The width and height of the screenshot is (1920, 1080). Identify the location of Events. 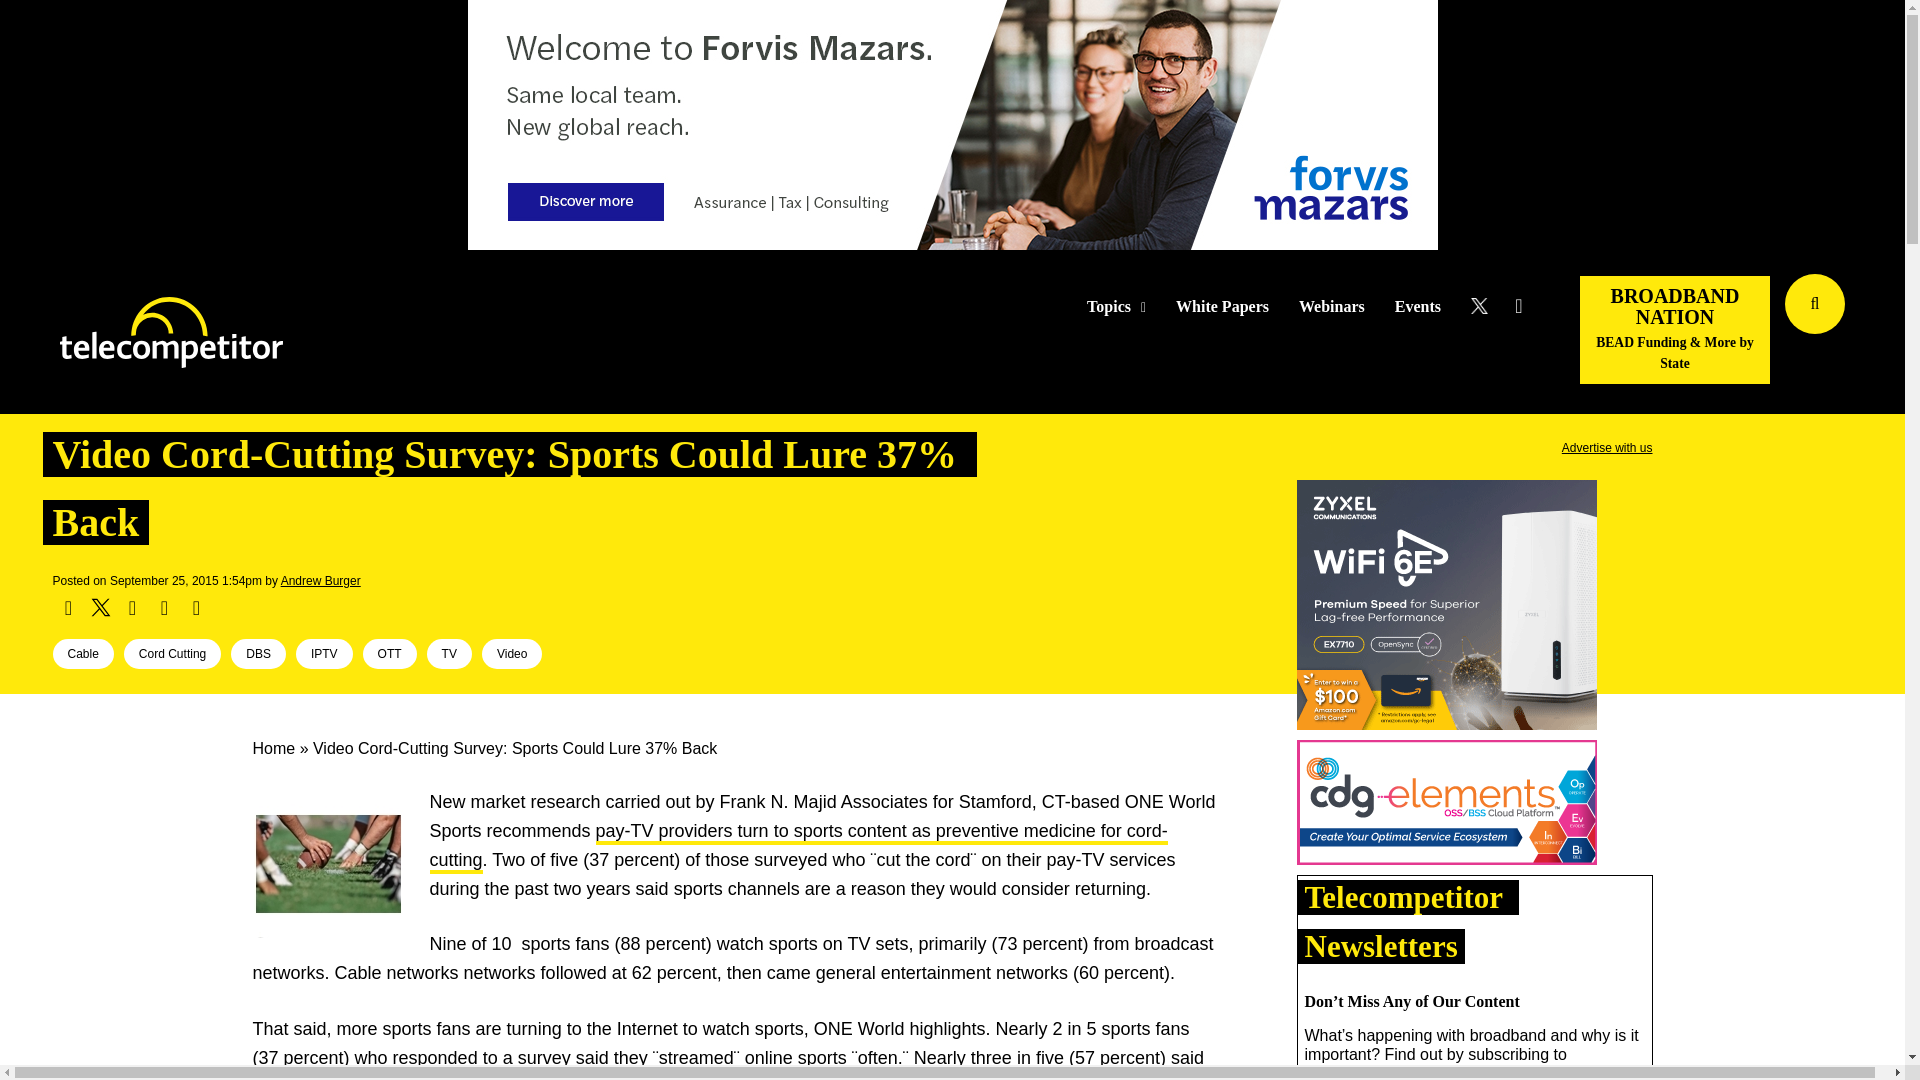
(1418, 307).